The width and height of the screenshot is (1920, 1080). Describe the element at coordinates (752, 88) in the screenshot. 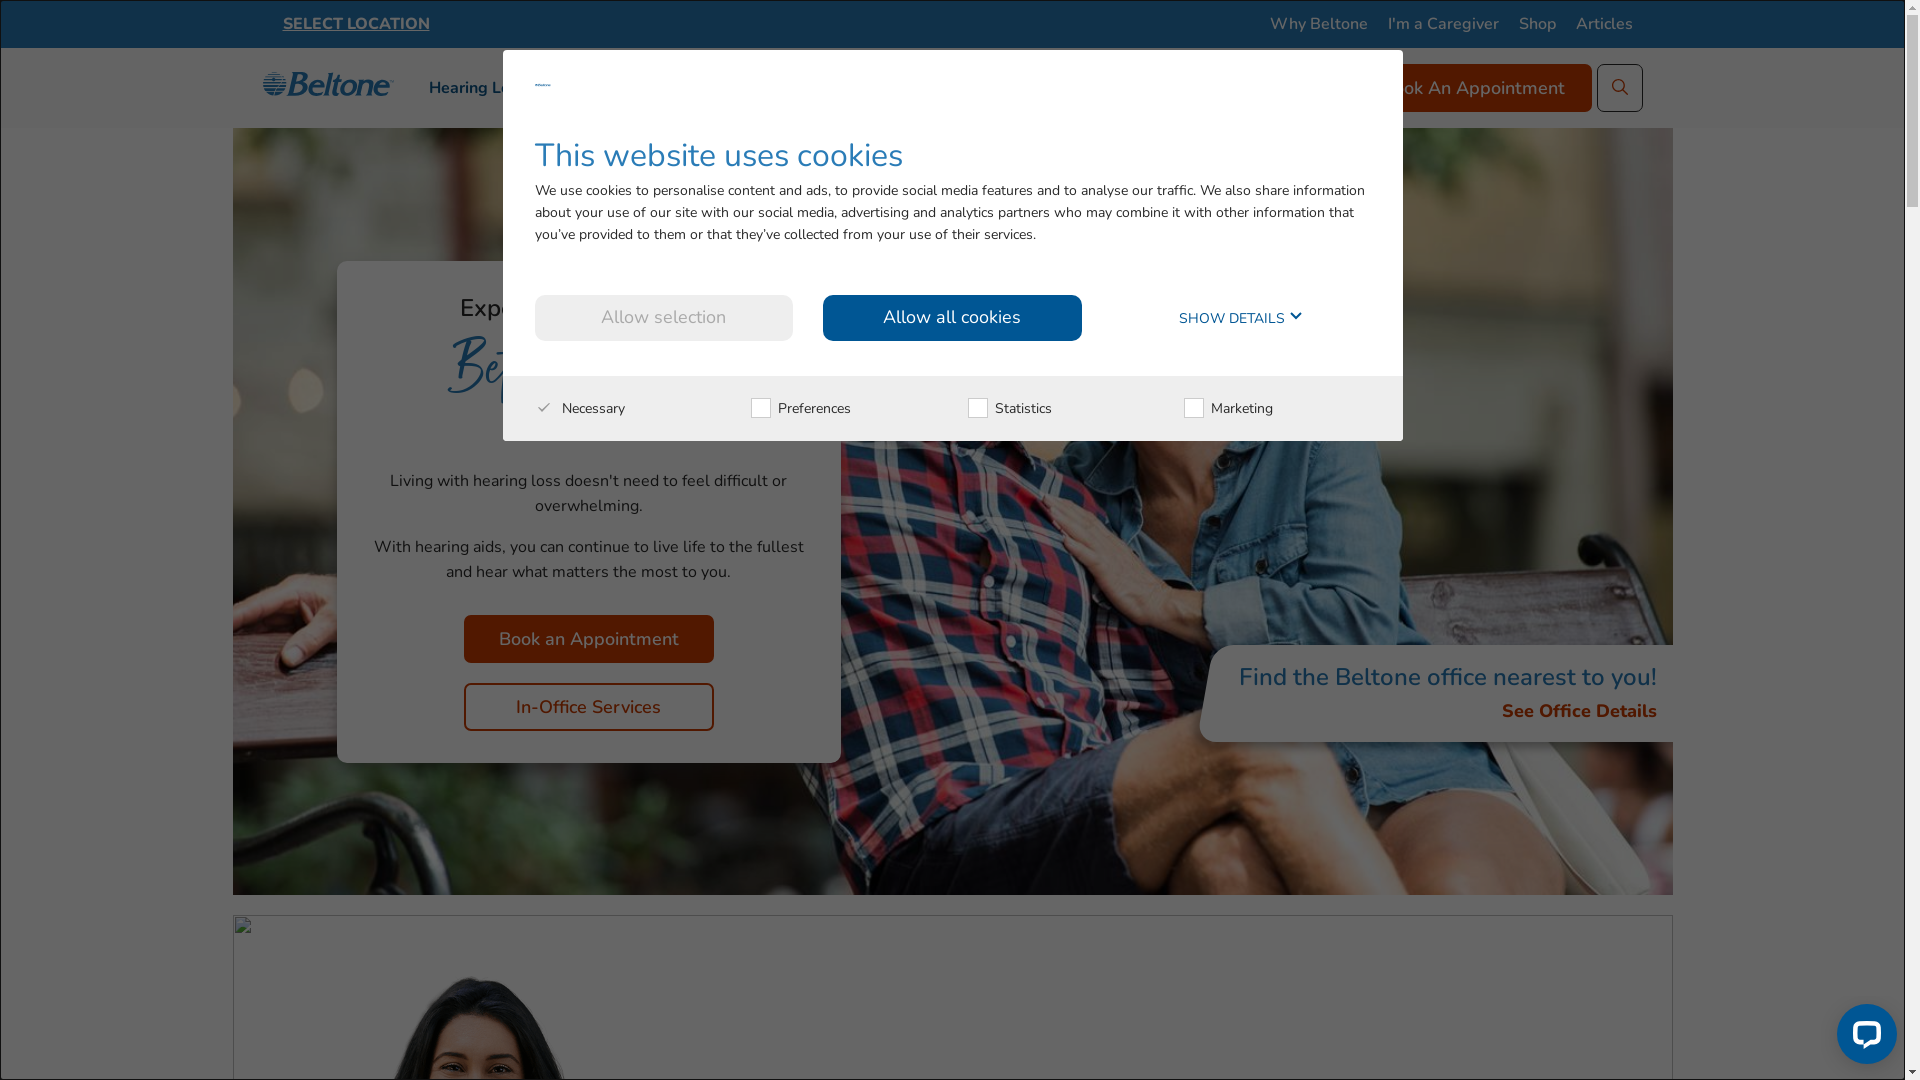

I see `Help Center` at that location.